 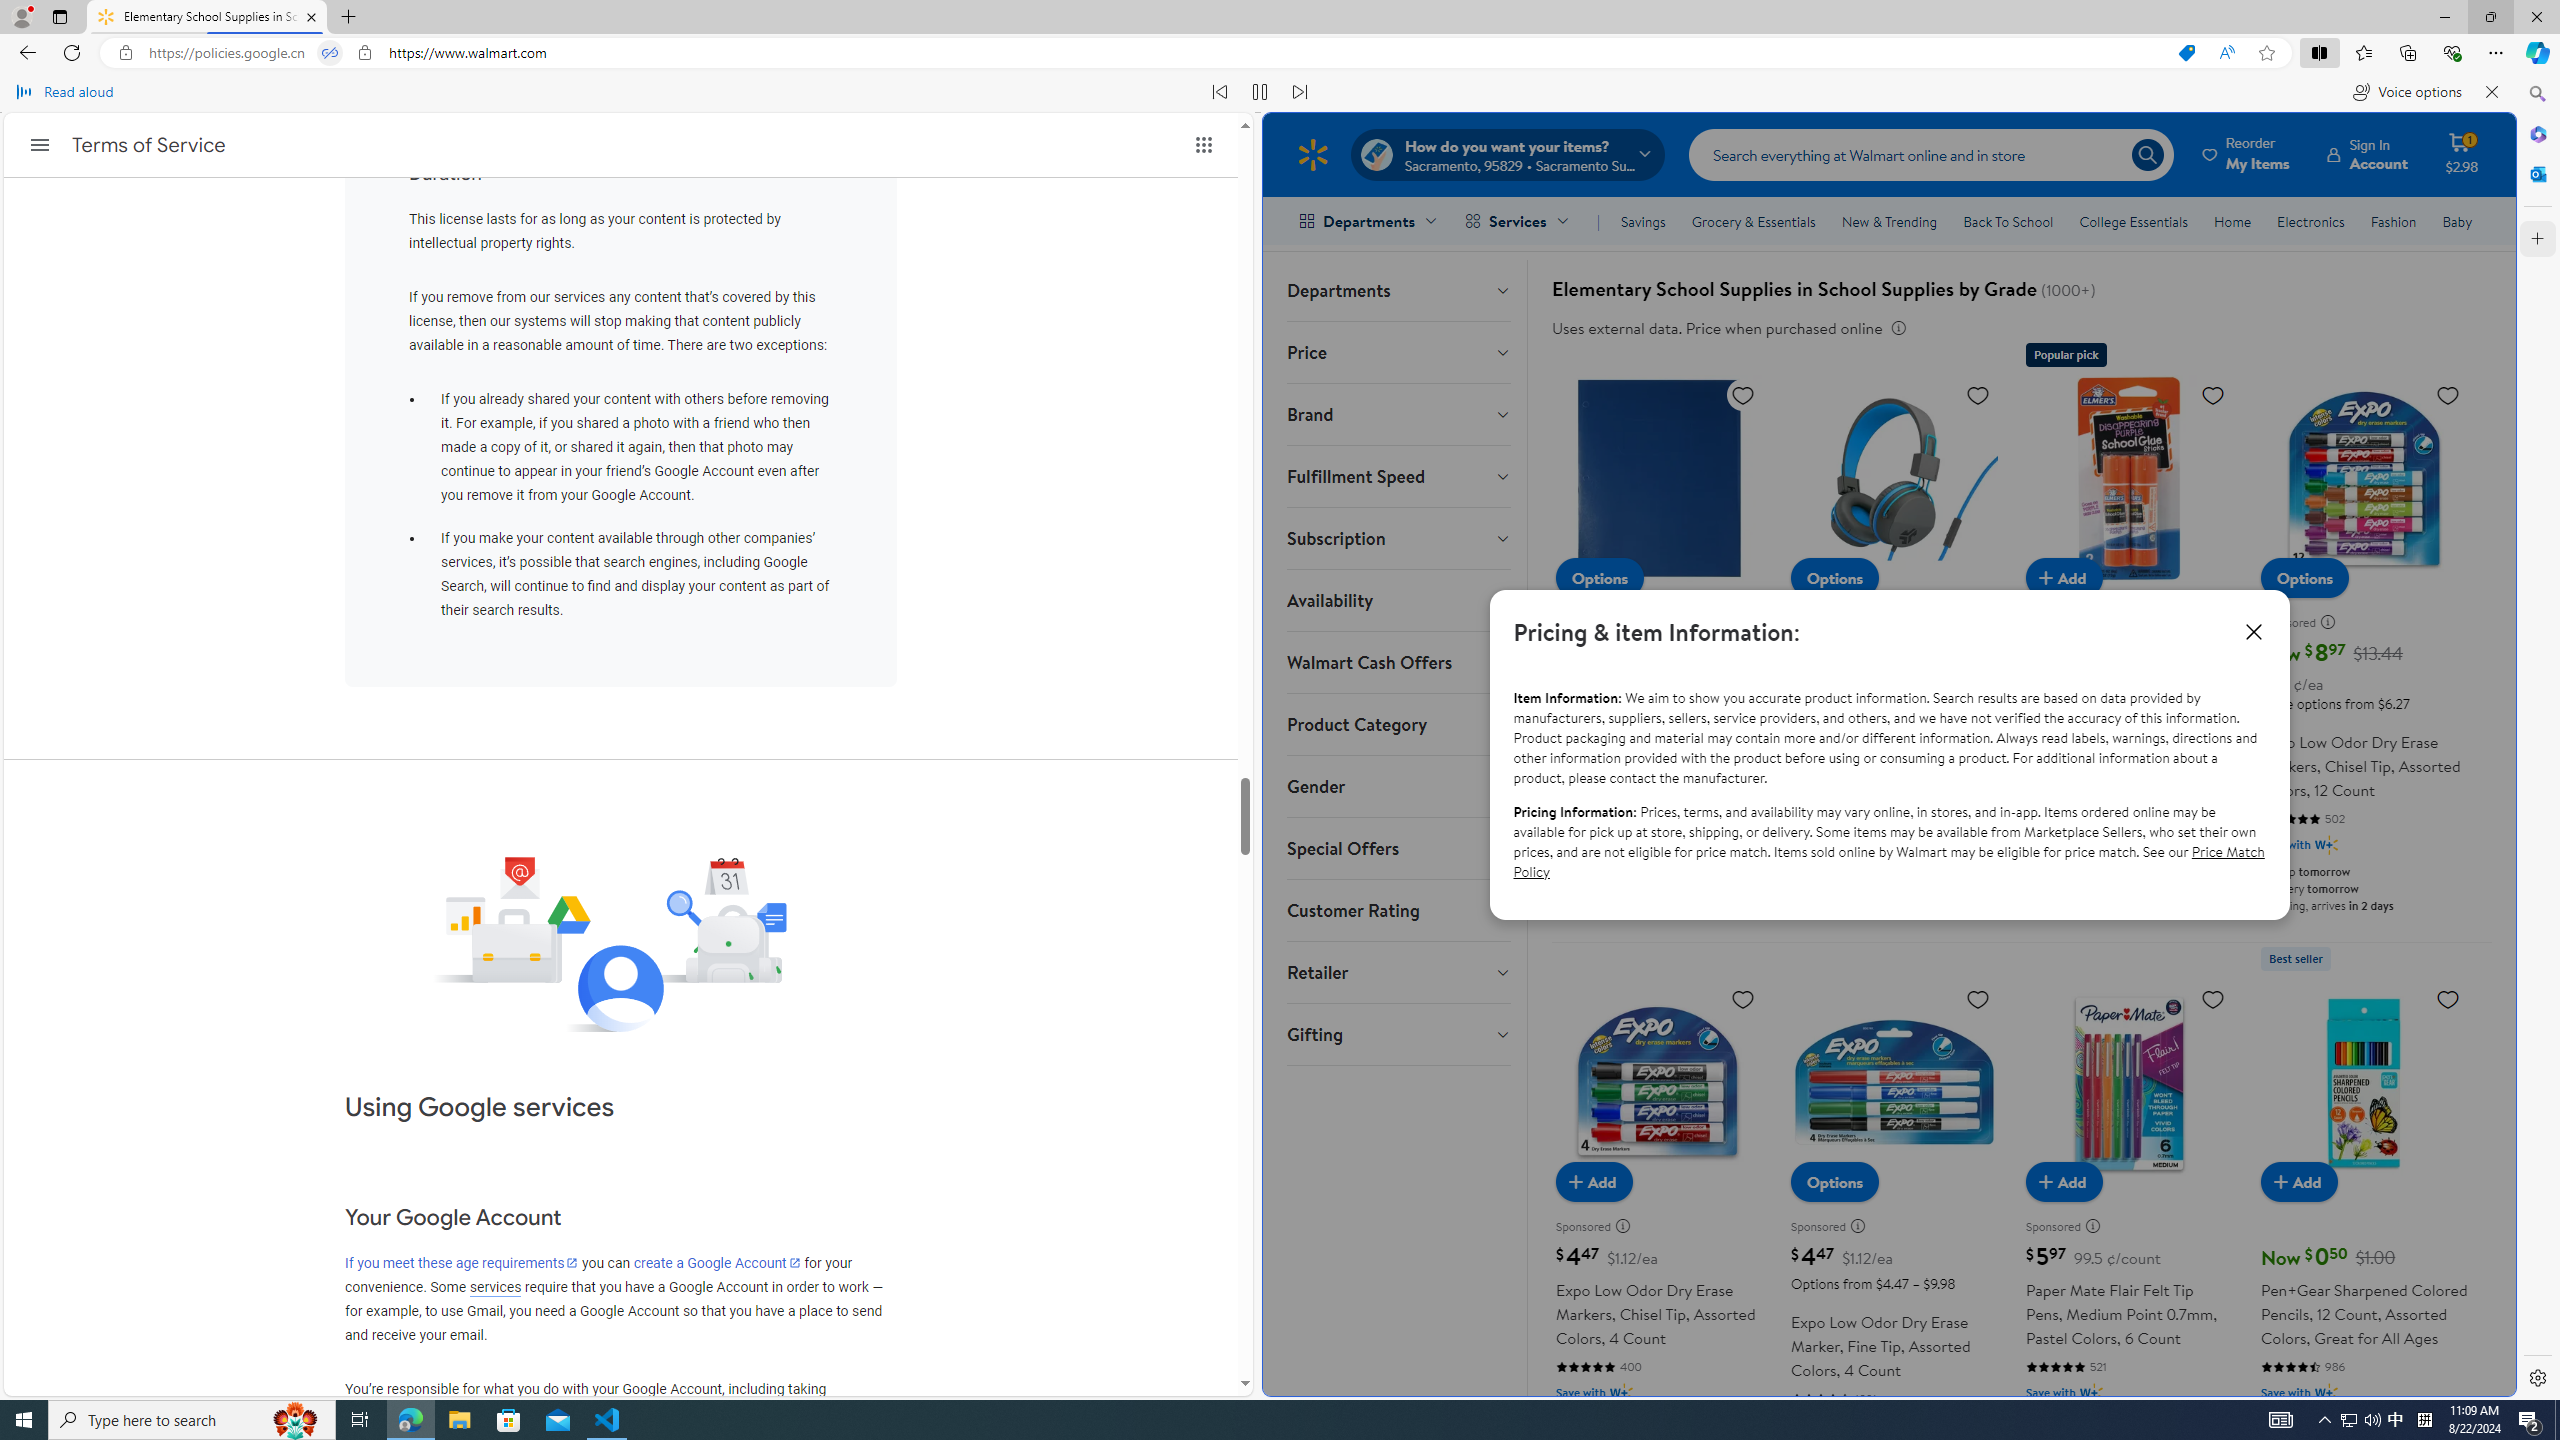 I want to click on Close dialog, so click(x=2252, y=631).